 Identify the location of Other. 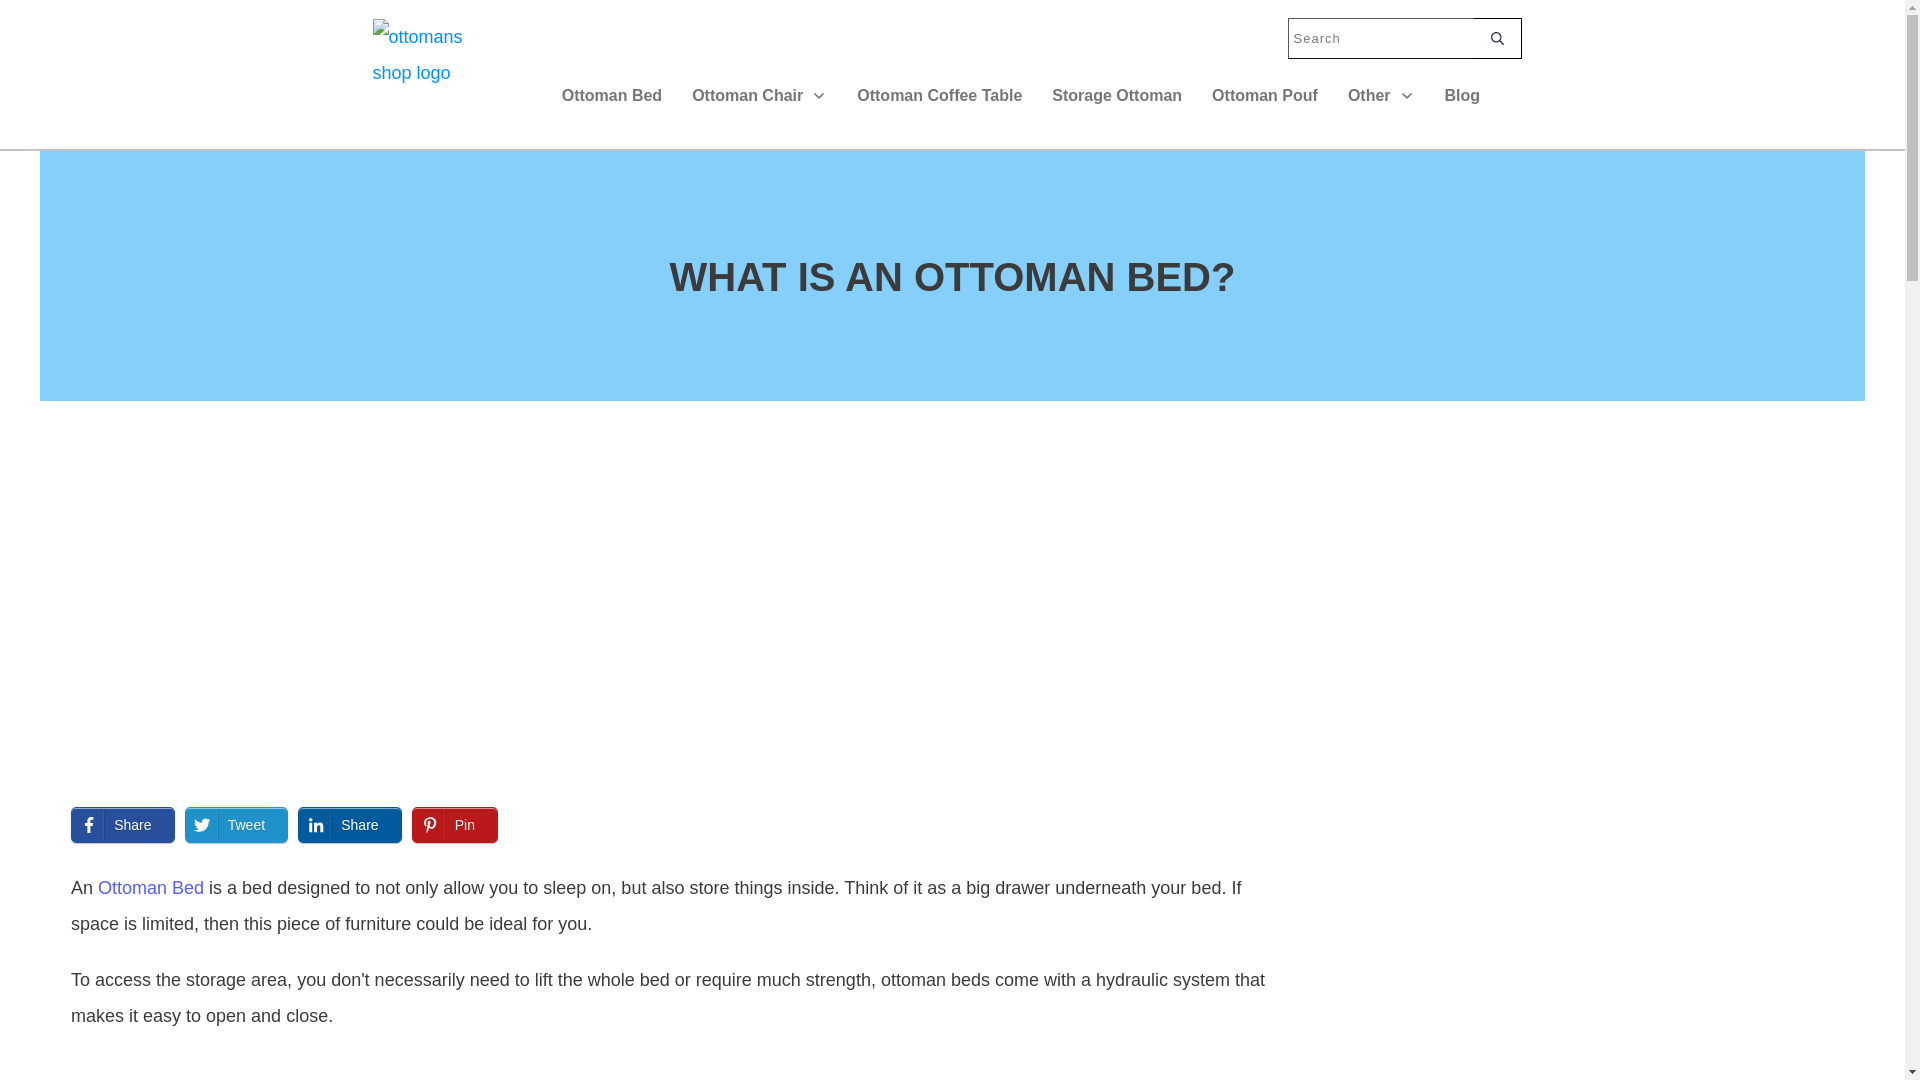
(1381, 96).